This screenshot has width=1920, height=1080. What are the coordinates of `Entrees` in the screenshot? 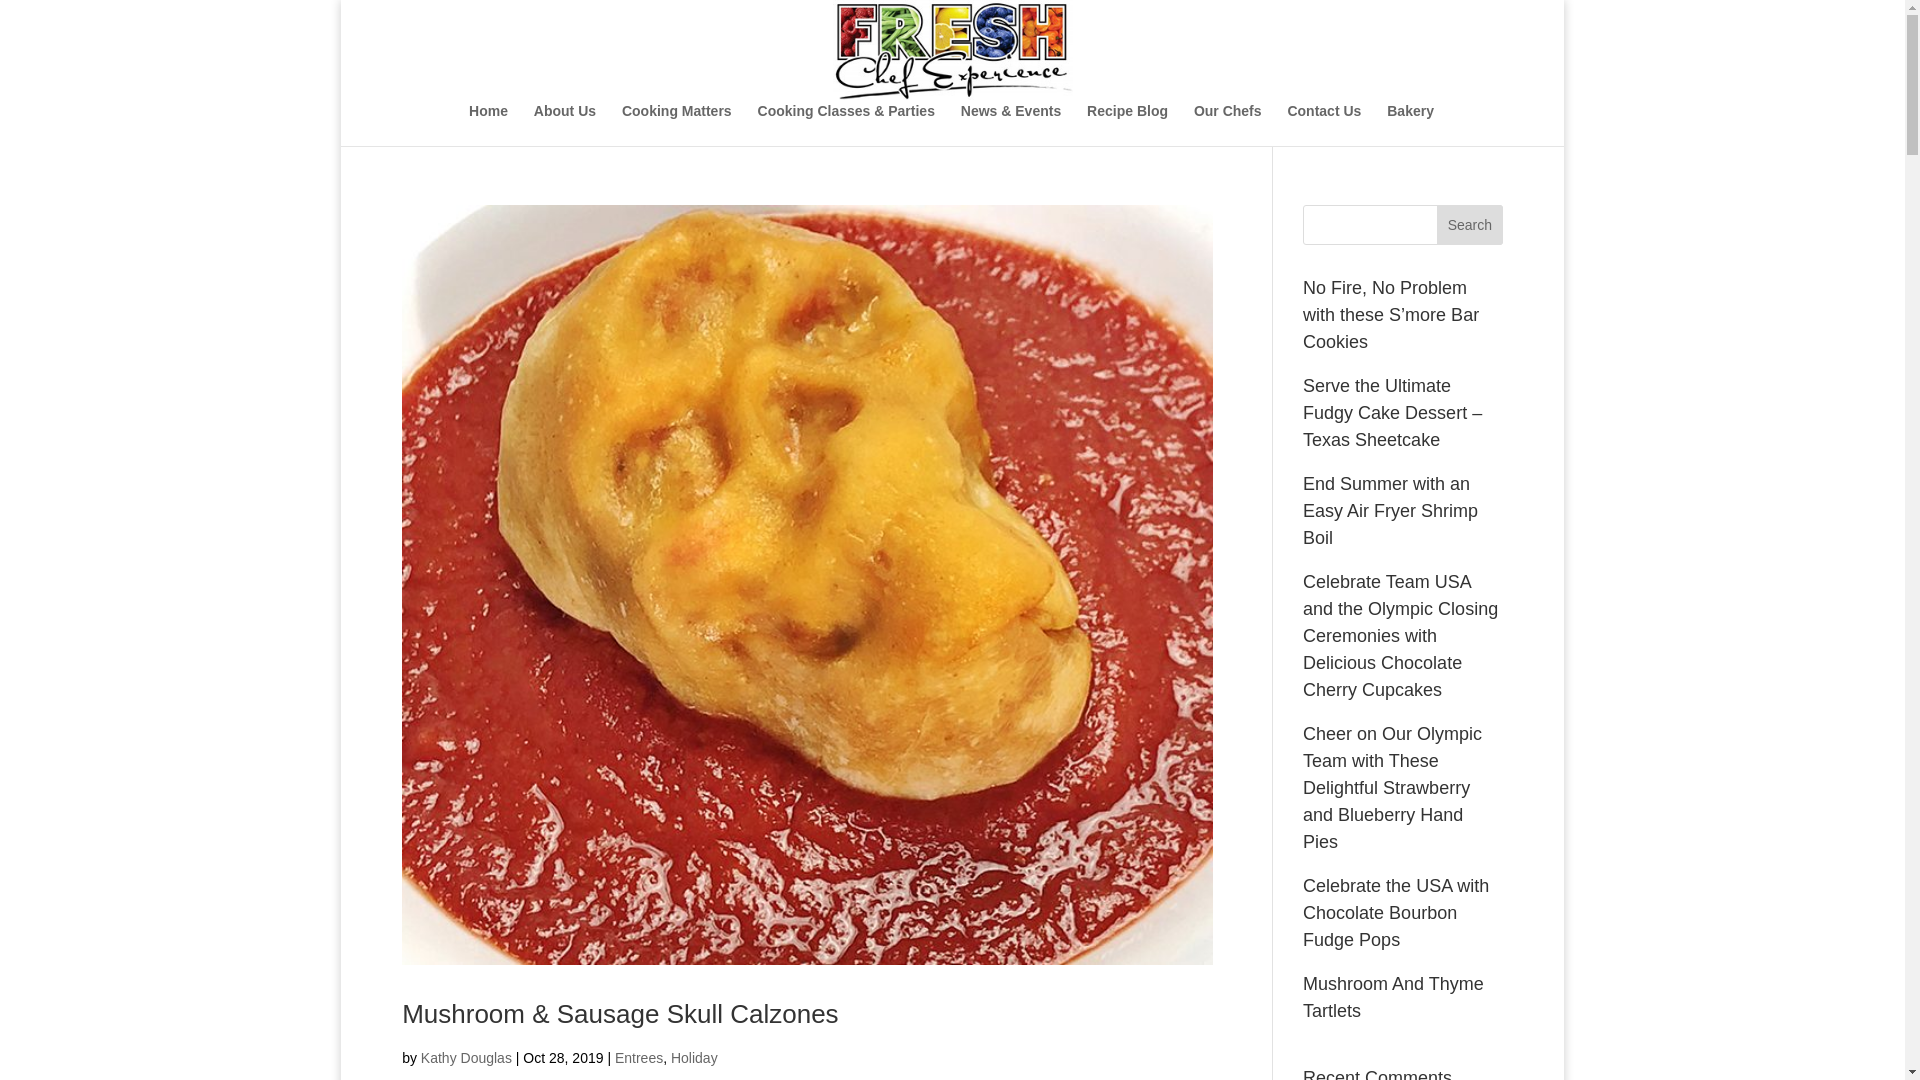 It's located at (638, 1057).